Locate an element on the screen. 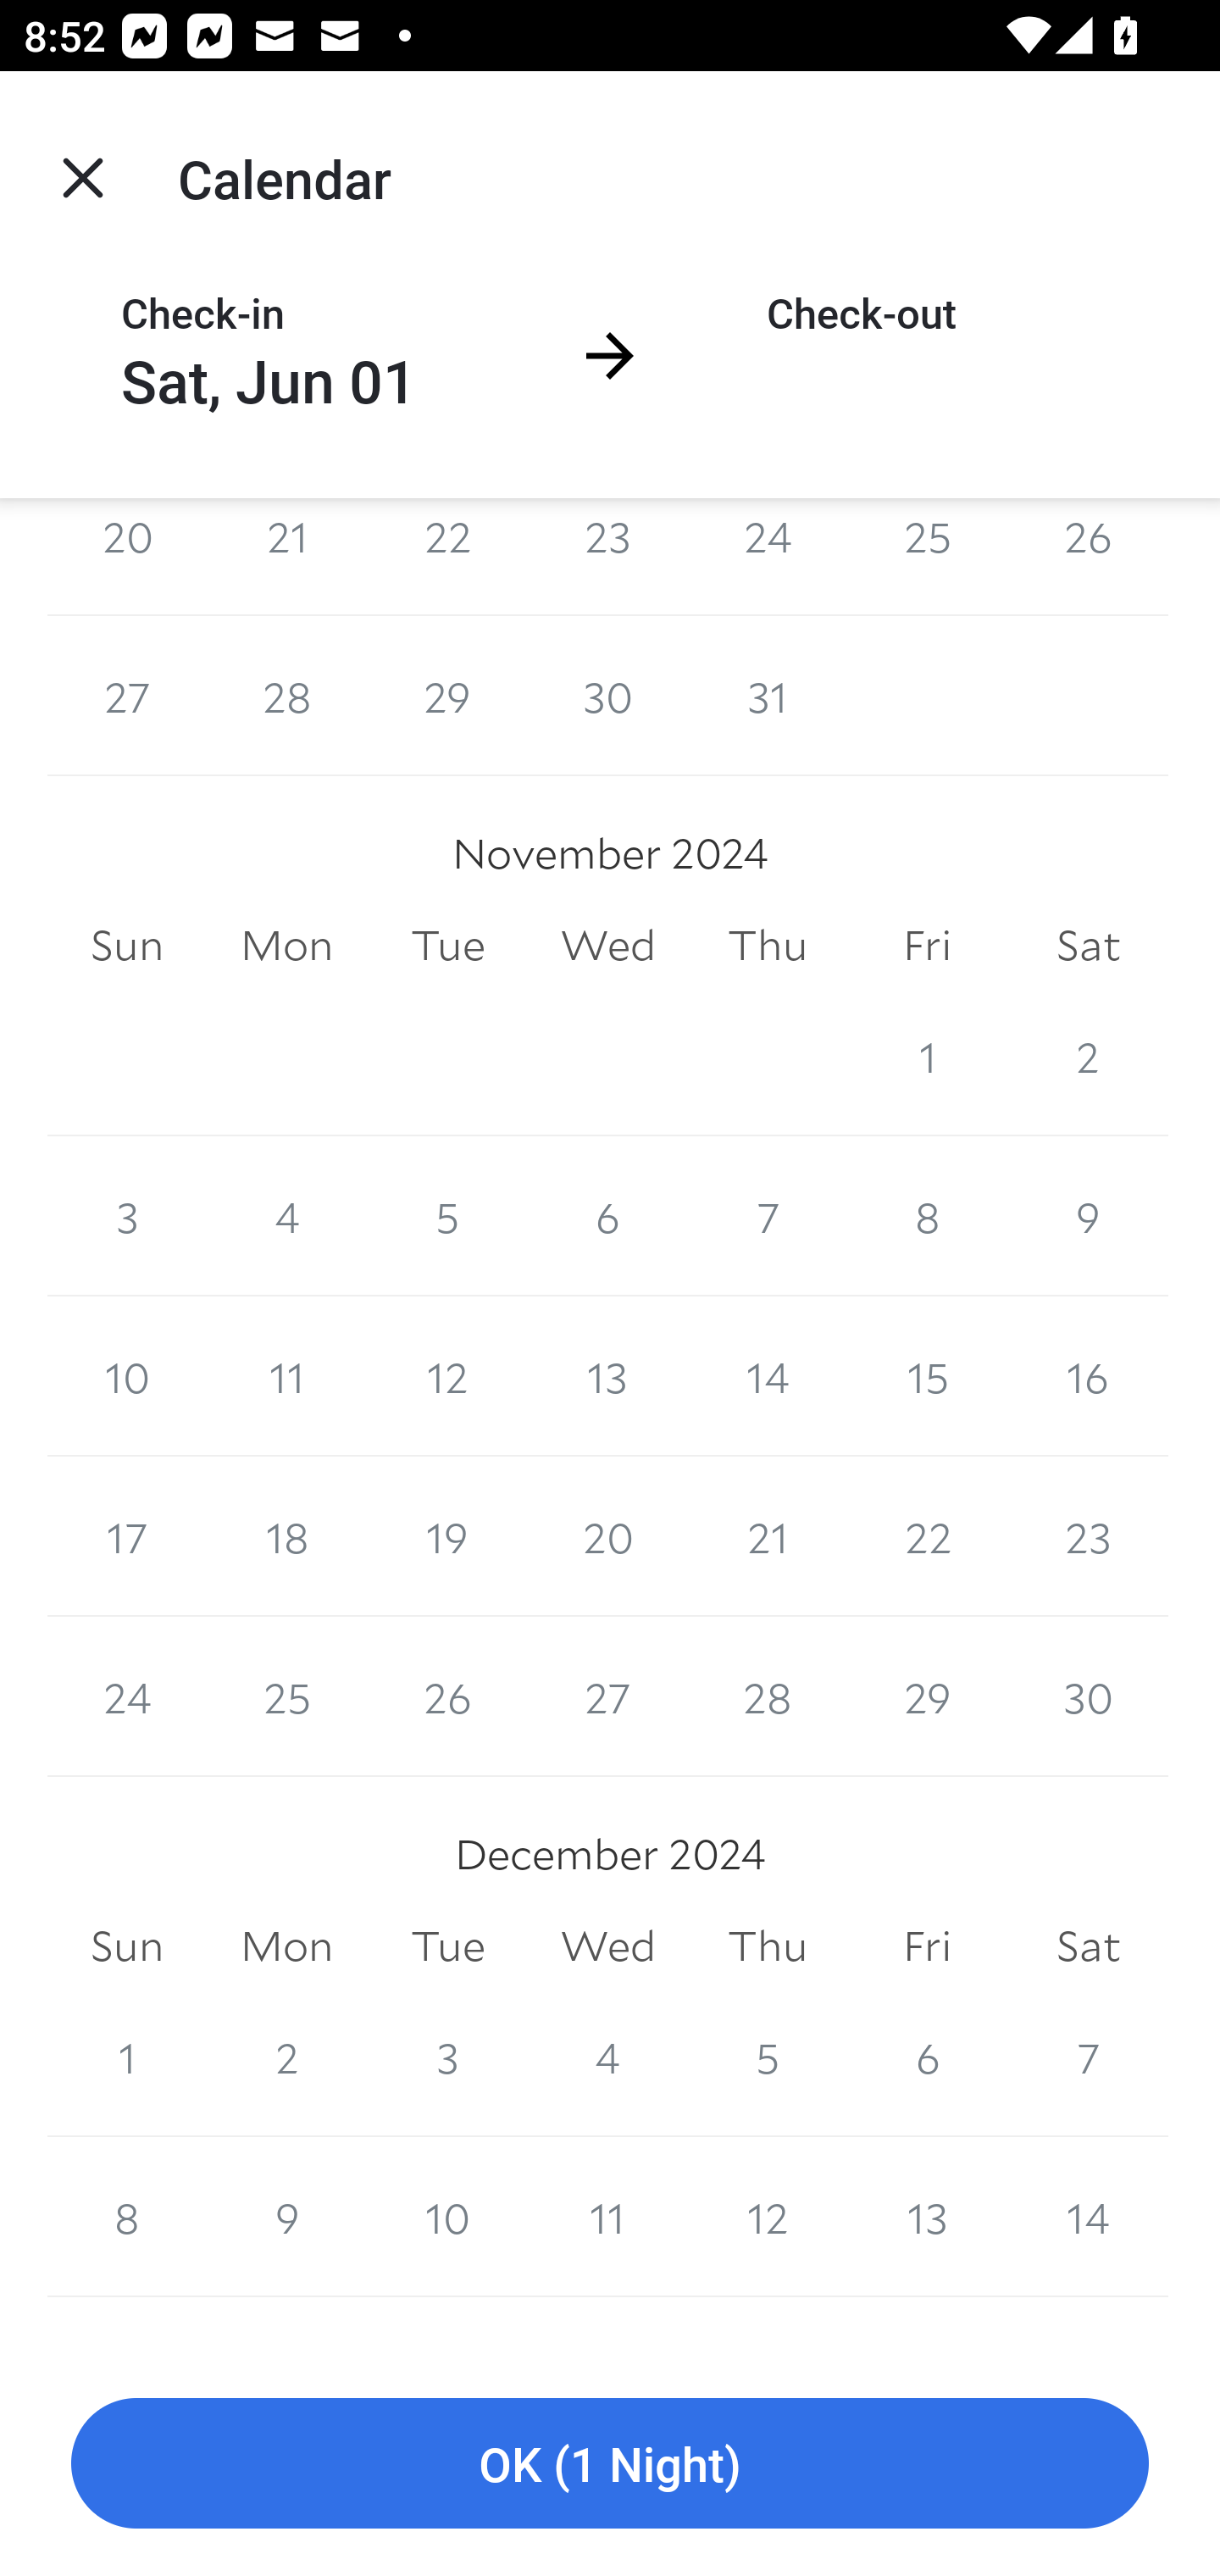 This screenshot has height=2576, width=1220. Wed is located at coordinates (608, 1946).